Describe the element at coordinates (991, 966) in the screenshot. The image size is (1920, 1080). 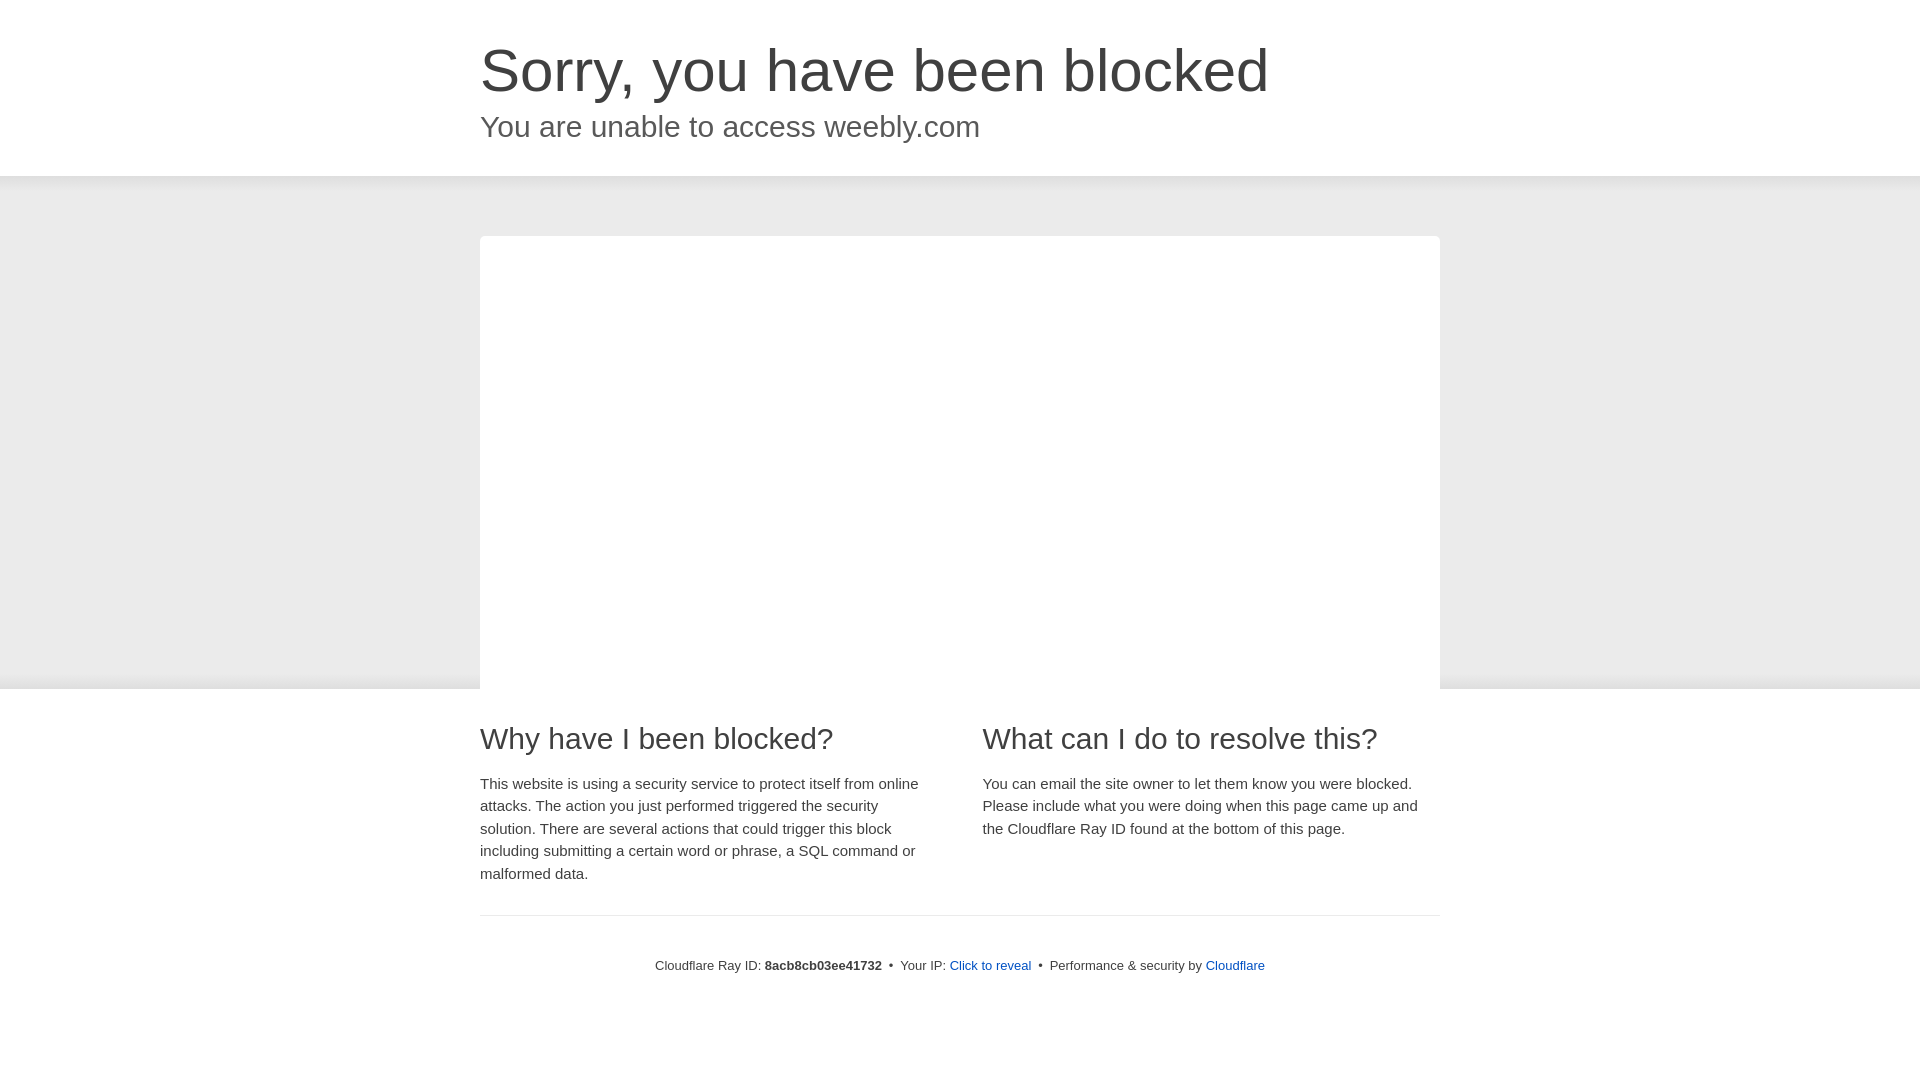
I see `Click to reveal` at that location.